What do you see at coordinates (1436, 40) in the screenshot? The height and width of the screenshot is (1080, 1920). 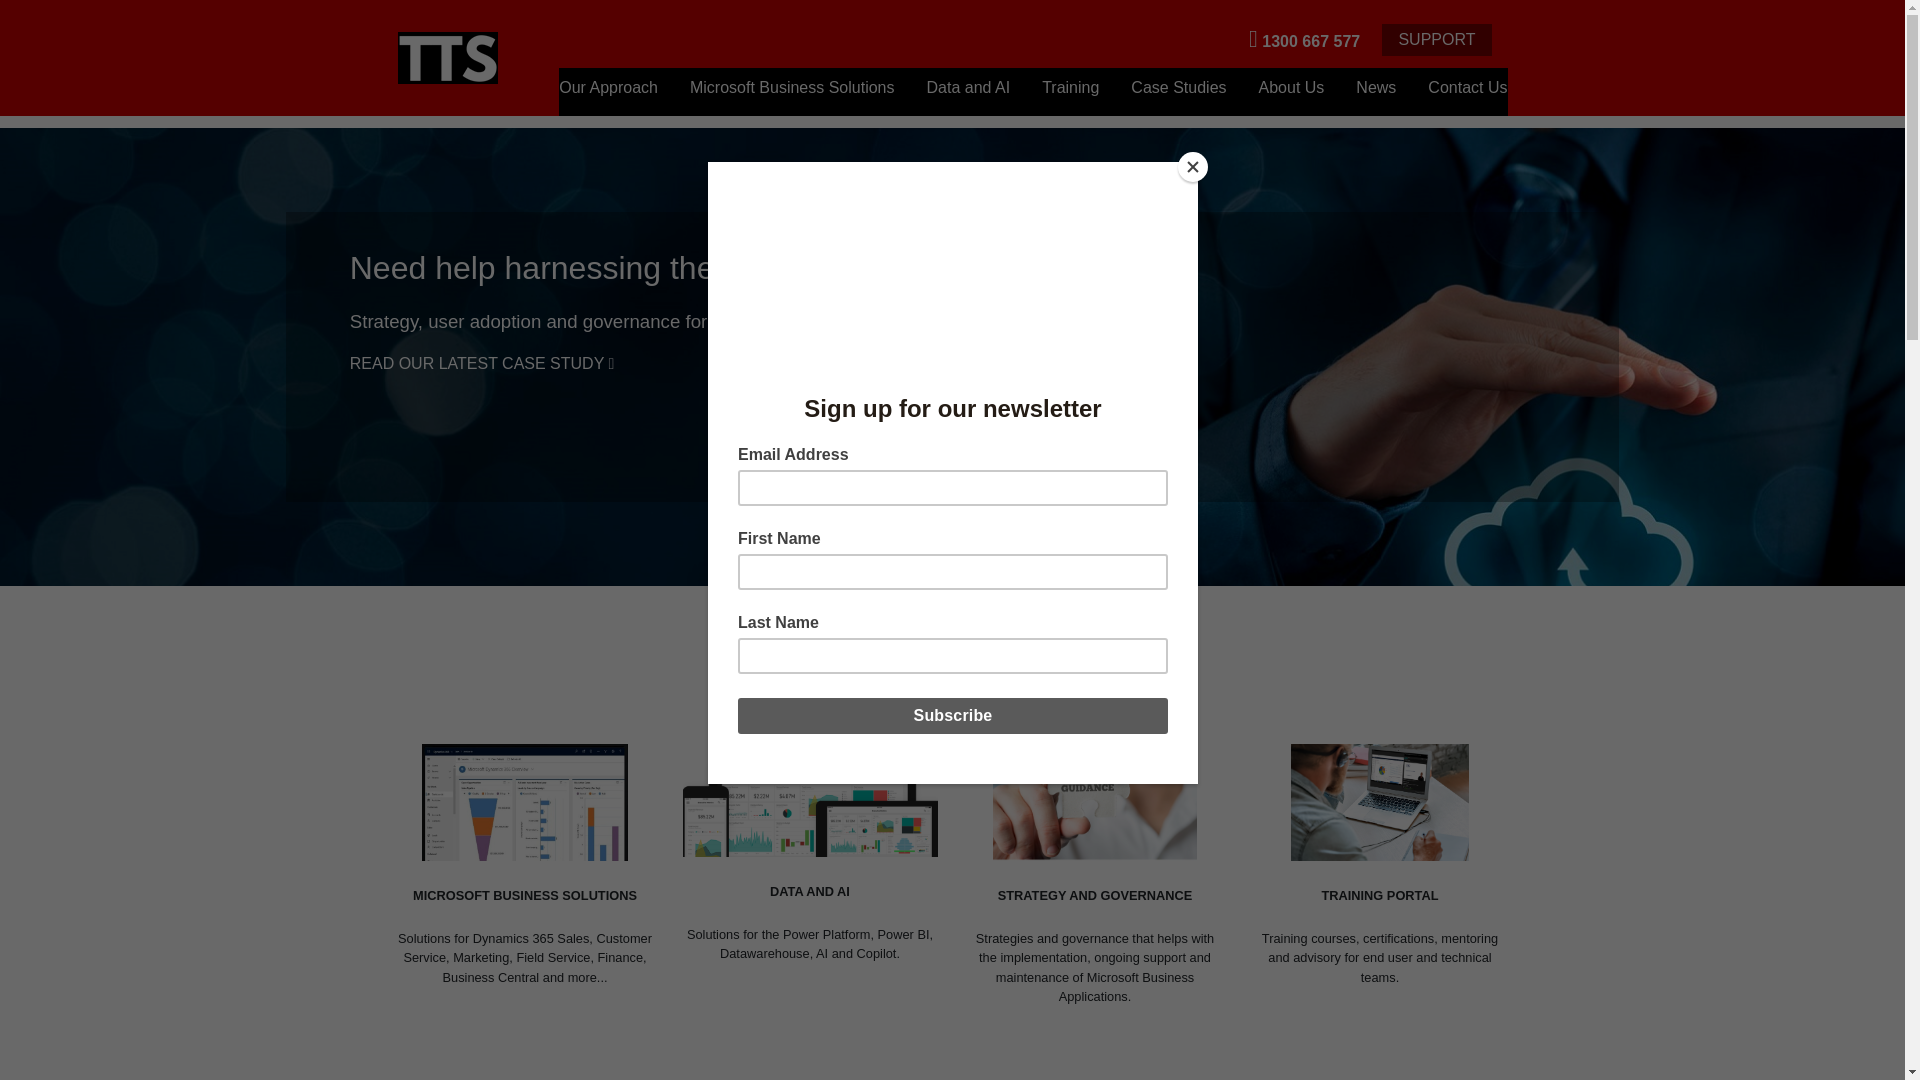 I see `SUPPORT` at bounding box center [1436, 40].